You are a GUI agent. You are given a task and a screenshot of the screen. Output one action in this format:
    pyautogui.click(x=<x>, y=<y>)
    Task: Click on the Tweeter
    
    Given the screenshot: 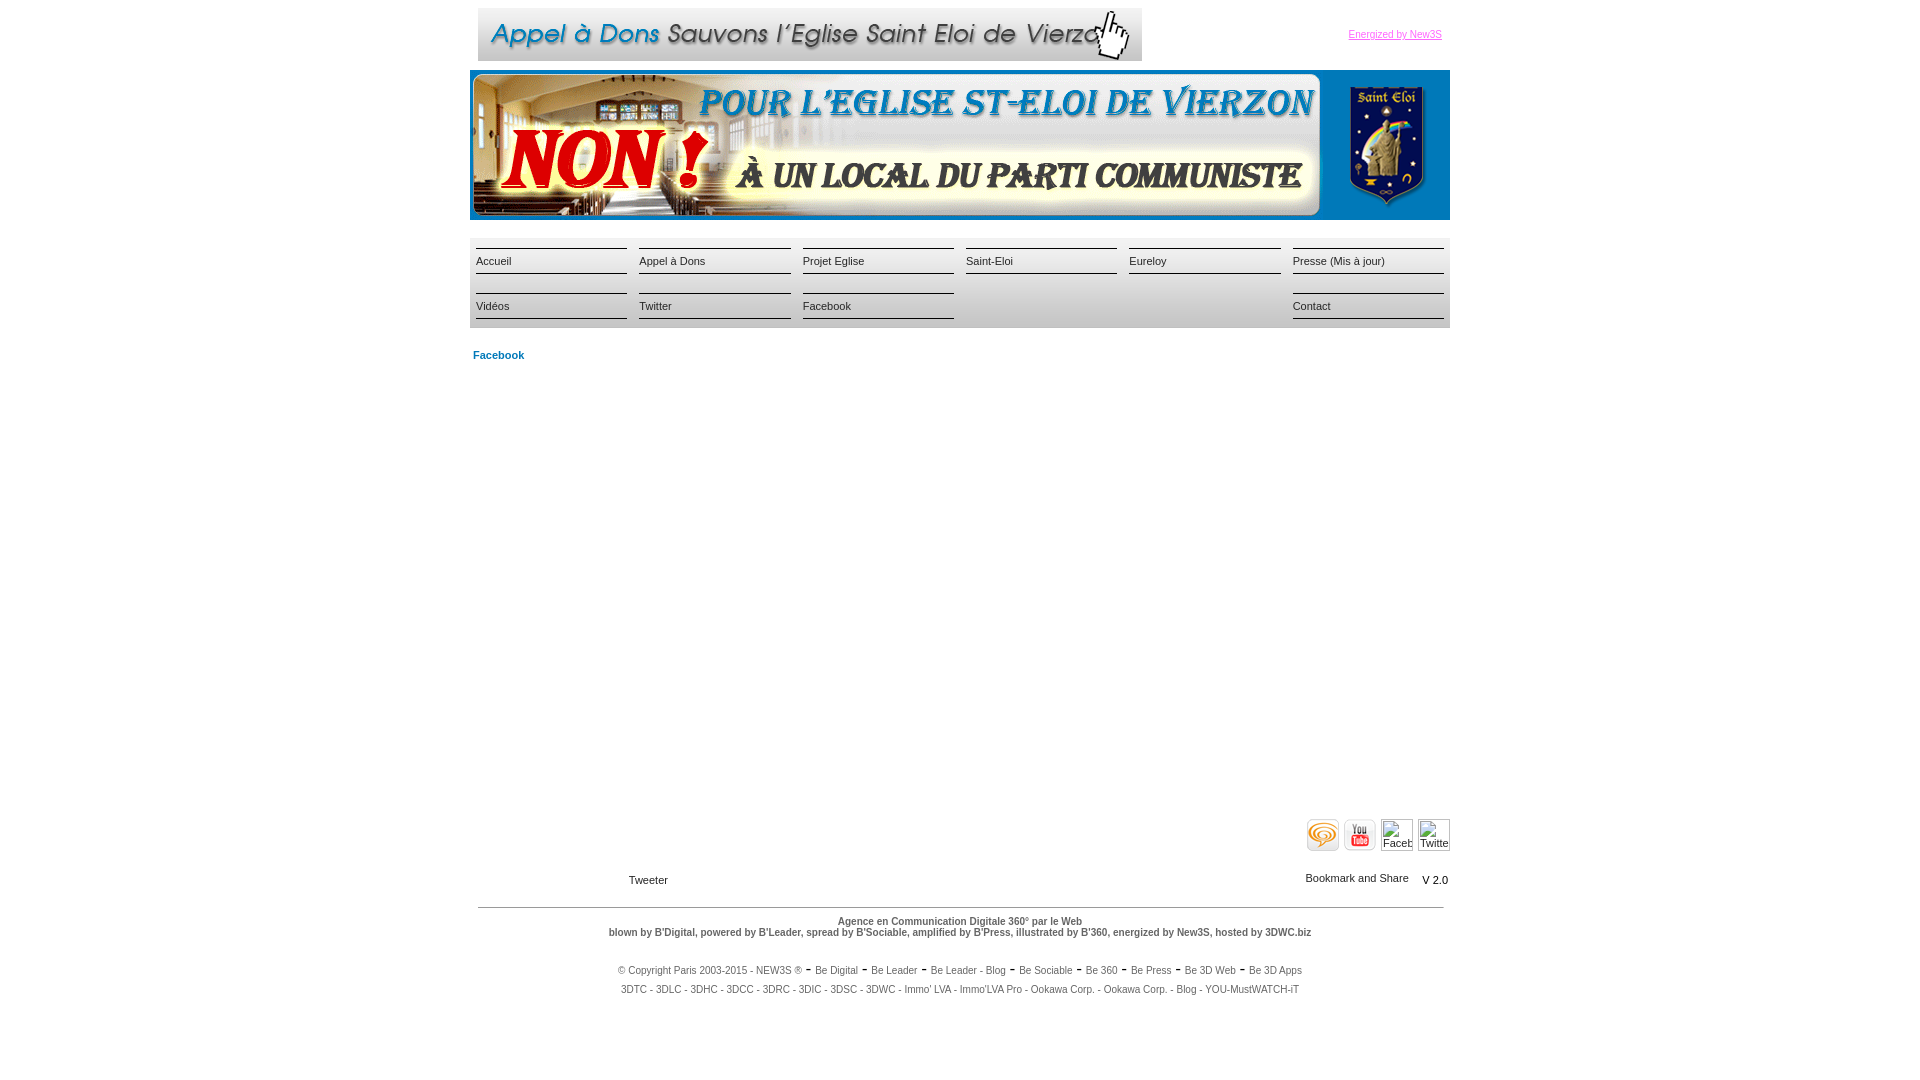 What is the action you would take?
    pyautogui.click(x=648, y=880)
    